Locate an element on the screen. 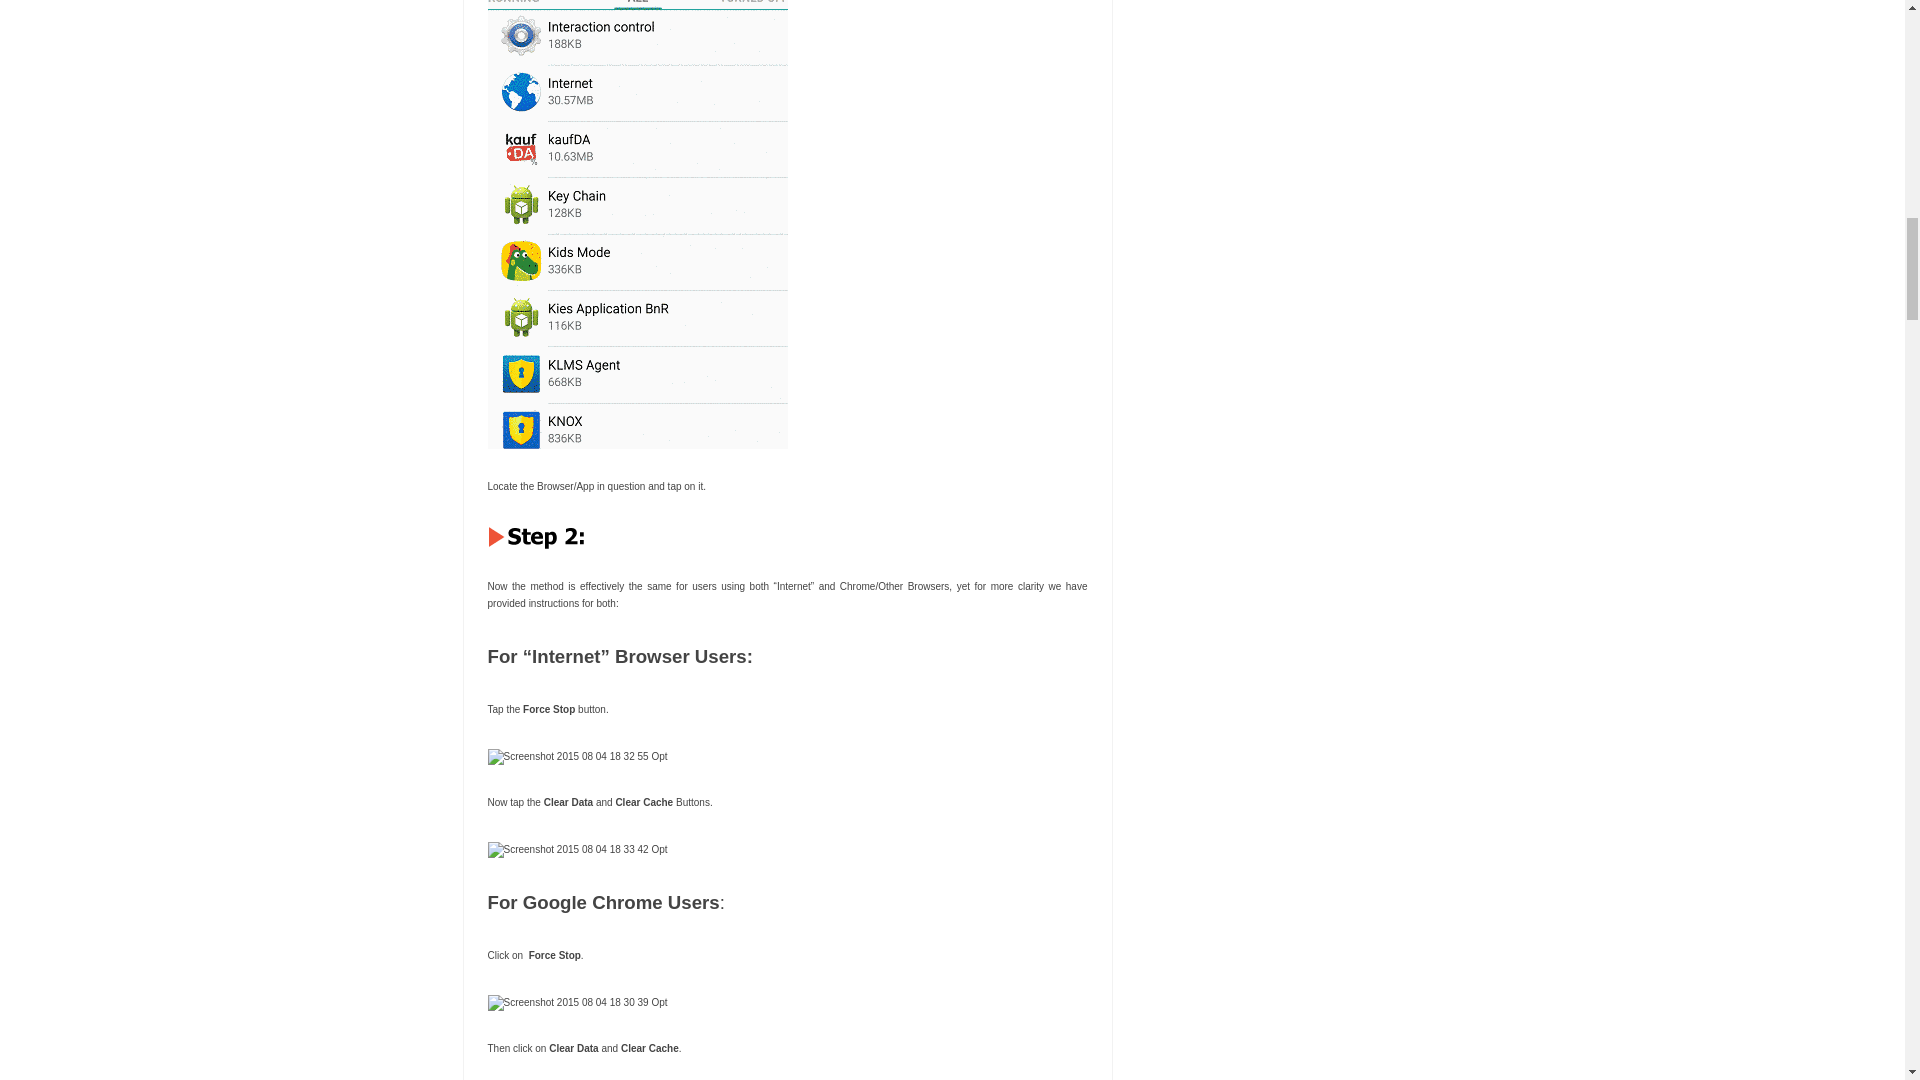  Google Chrome is located at coordinates (578, 1002).